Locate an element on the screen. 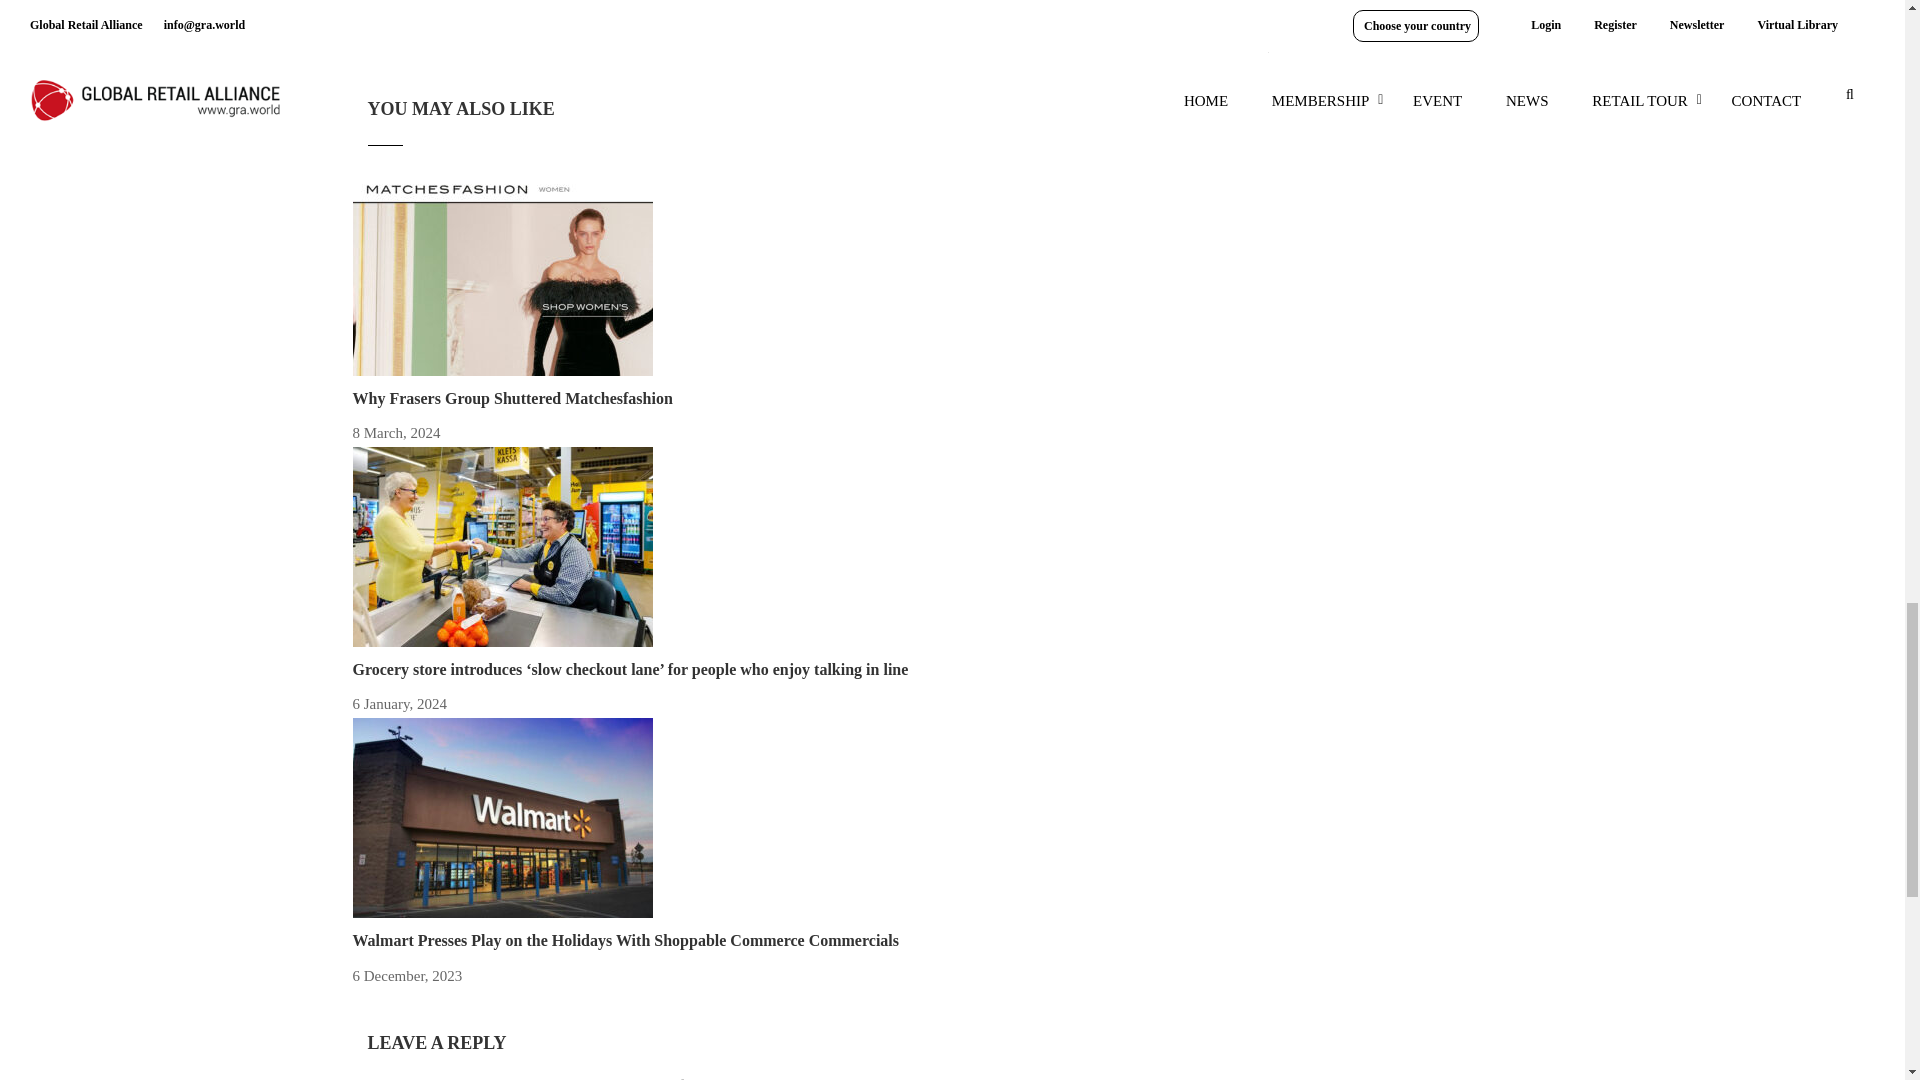 The height and width of the screenshot is (1080, 1920). Why Frasers Group Shuttered Matchesfashion is located at coordinates (512, 398).